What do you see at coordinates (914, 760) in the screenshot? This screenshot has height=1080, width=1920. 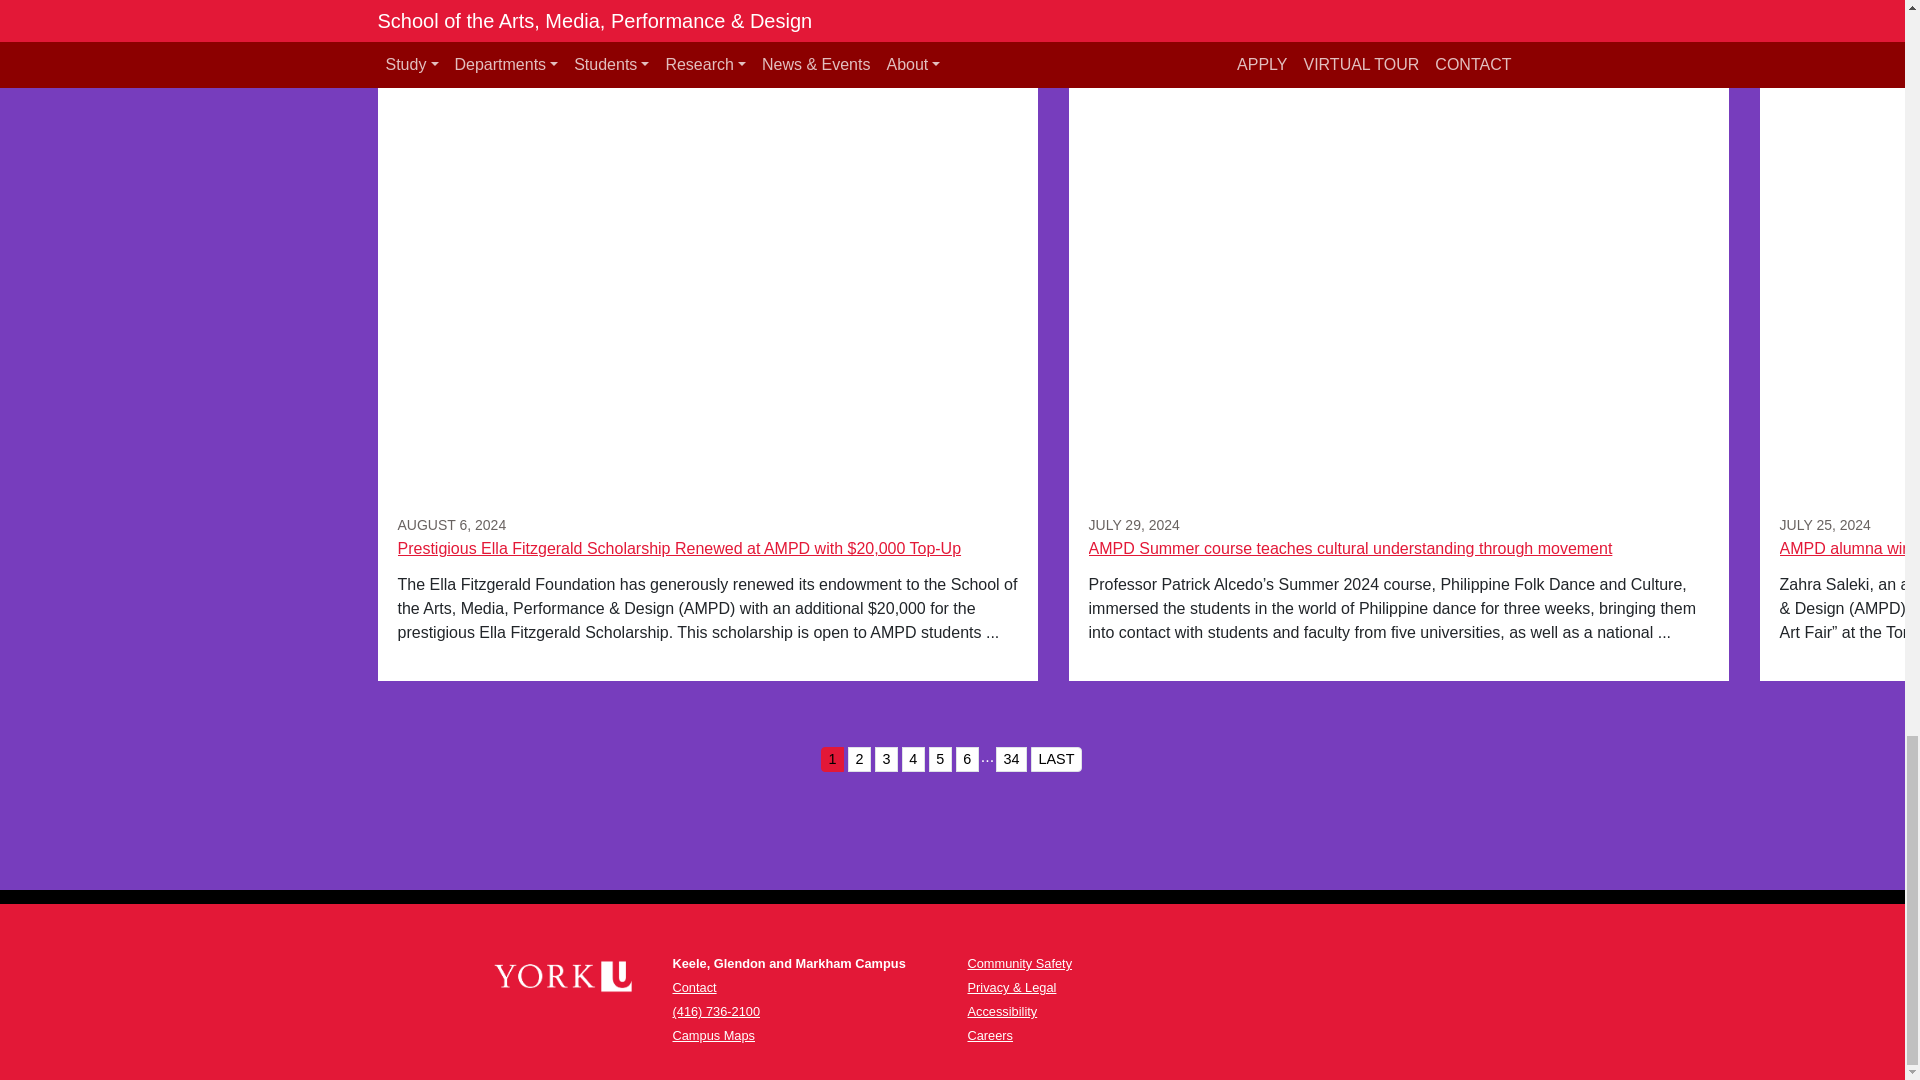 I see `4` at bounding box center [914, 760].